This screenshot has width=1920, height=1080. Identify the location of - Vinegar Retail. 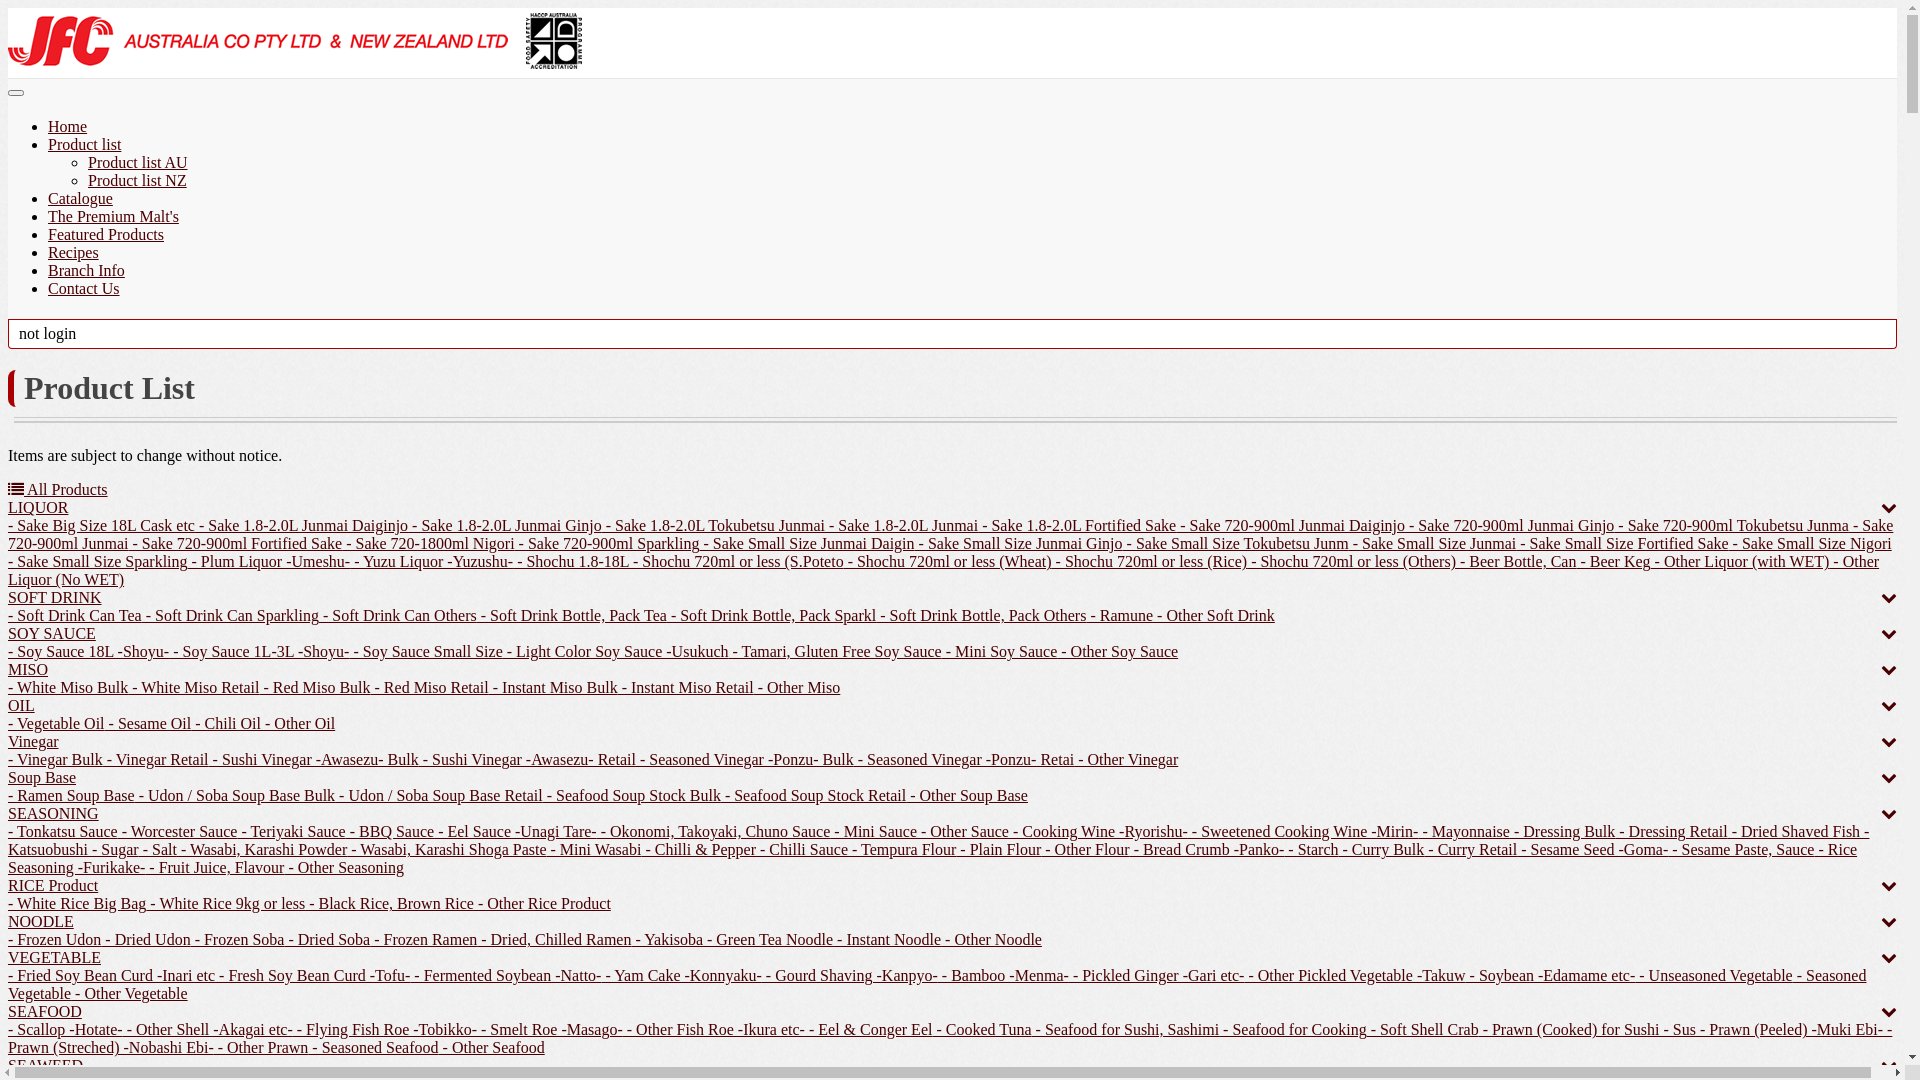
(156, 760).